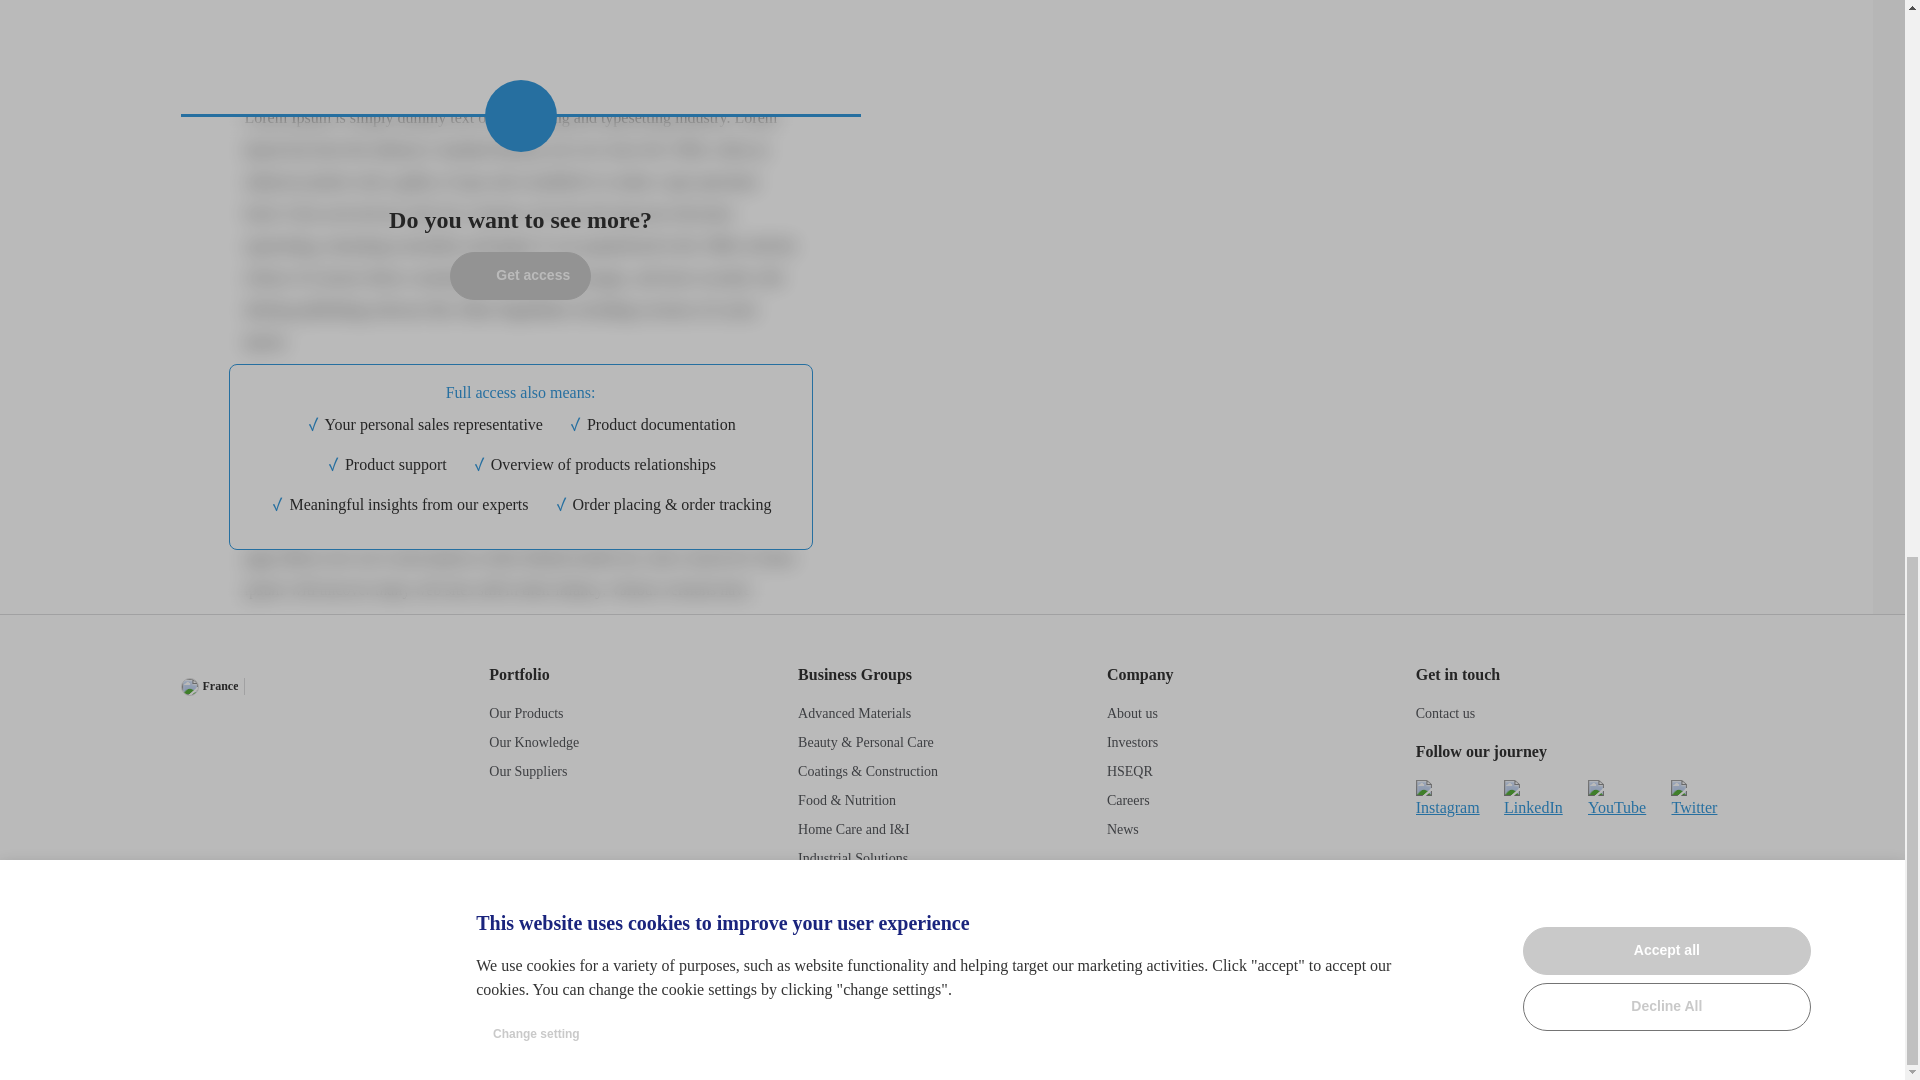 This screenshot has height=1080, width=1920. Describe the element at coordinates (520, 274) in the screenshot. I see `Get access` at that location.